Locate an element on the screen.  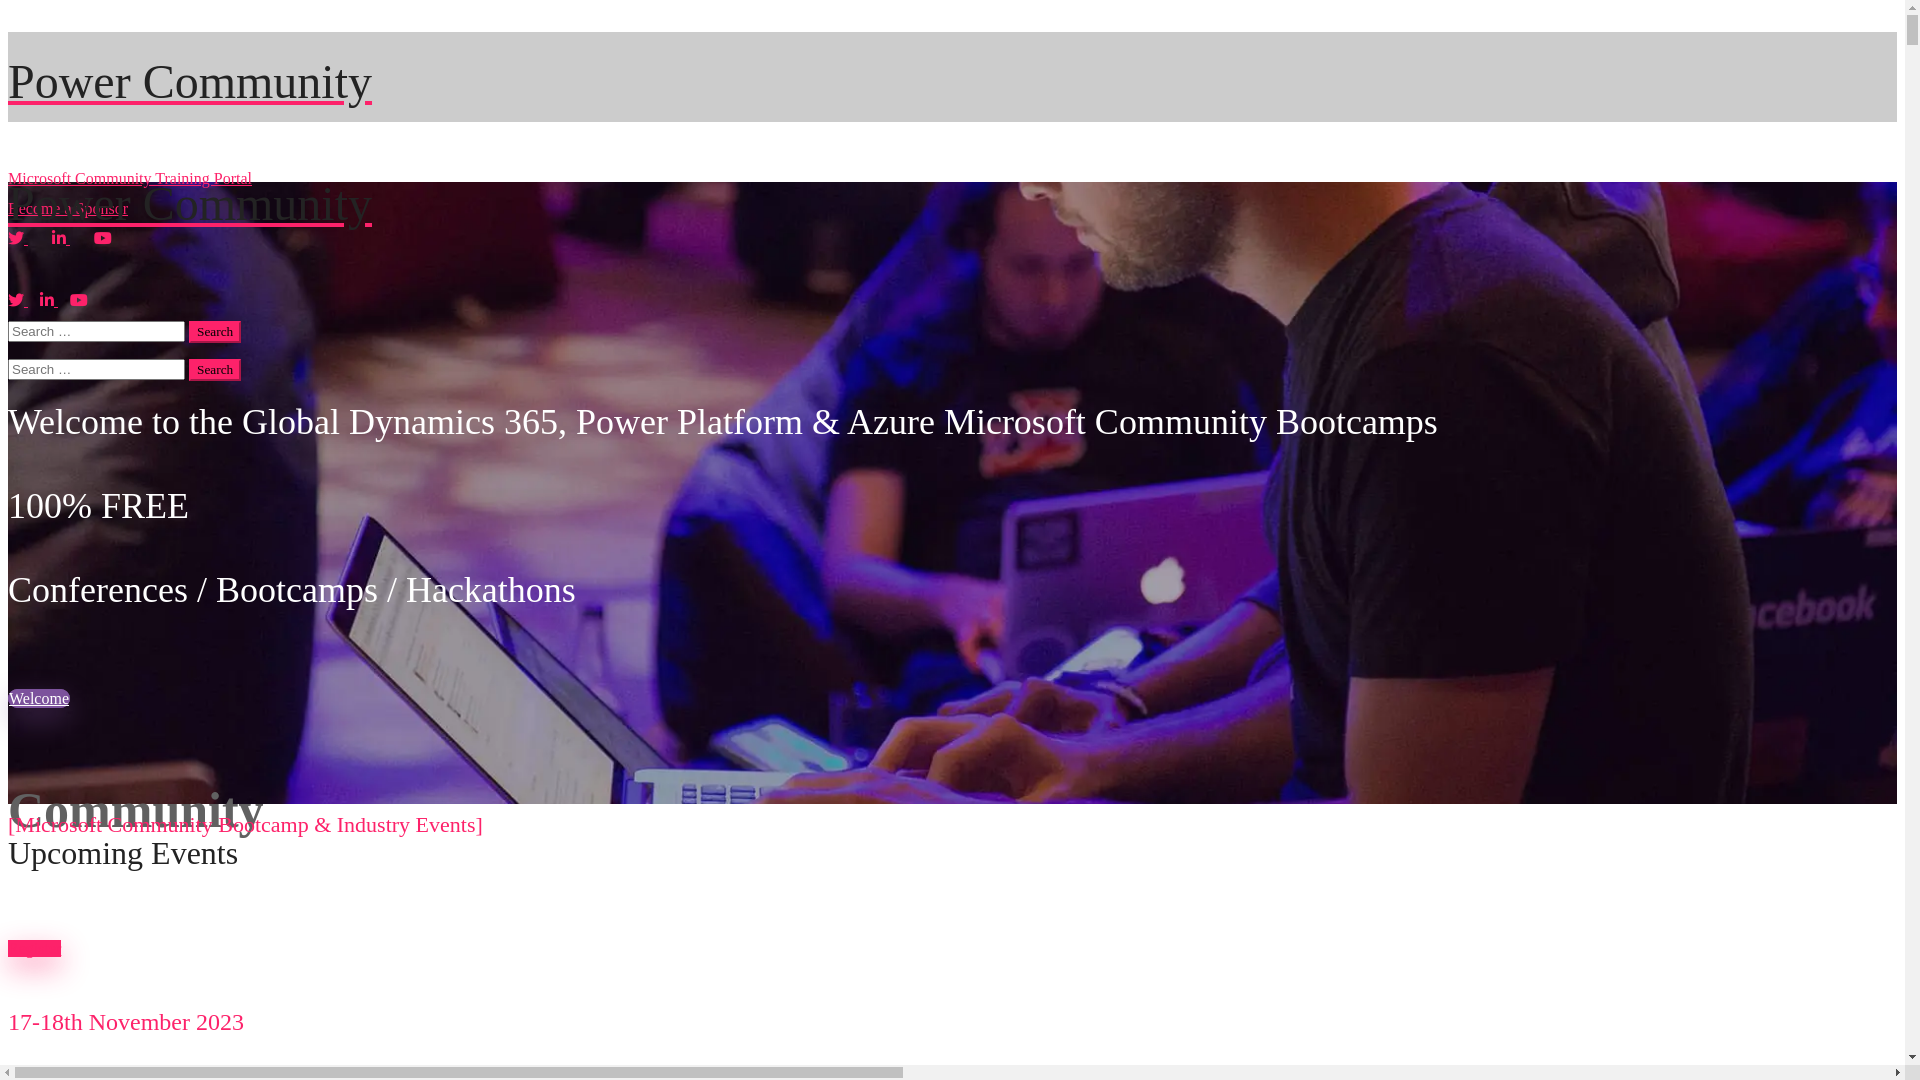
Microsoft Community Training Portal is located at coordinates (130, 178).